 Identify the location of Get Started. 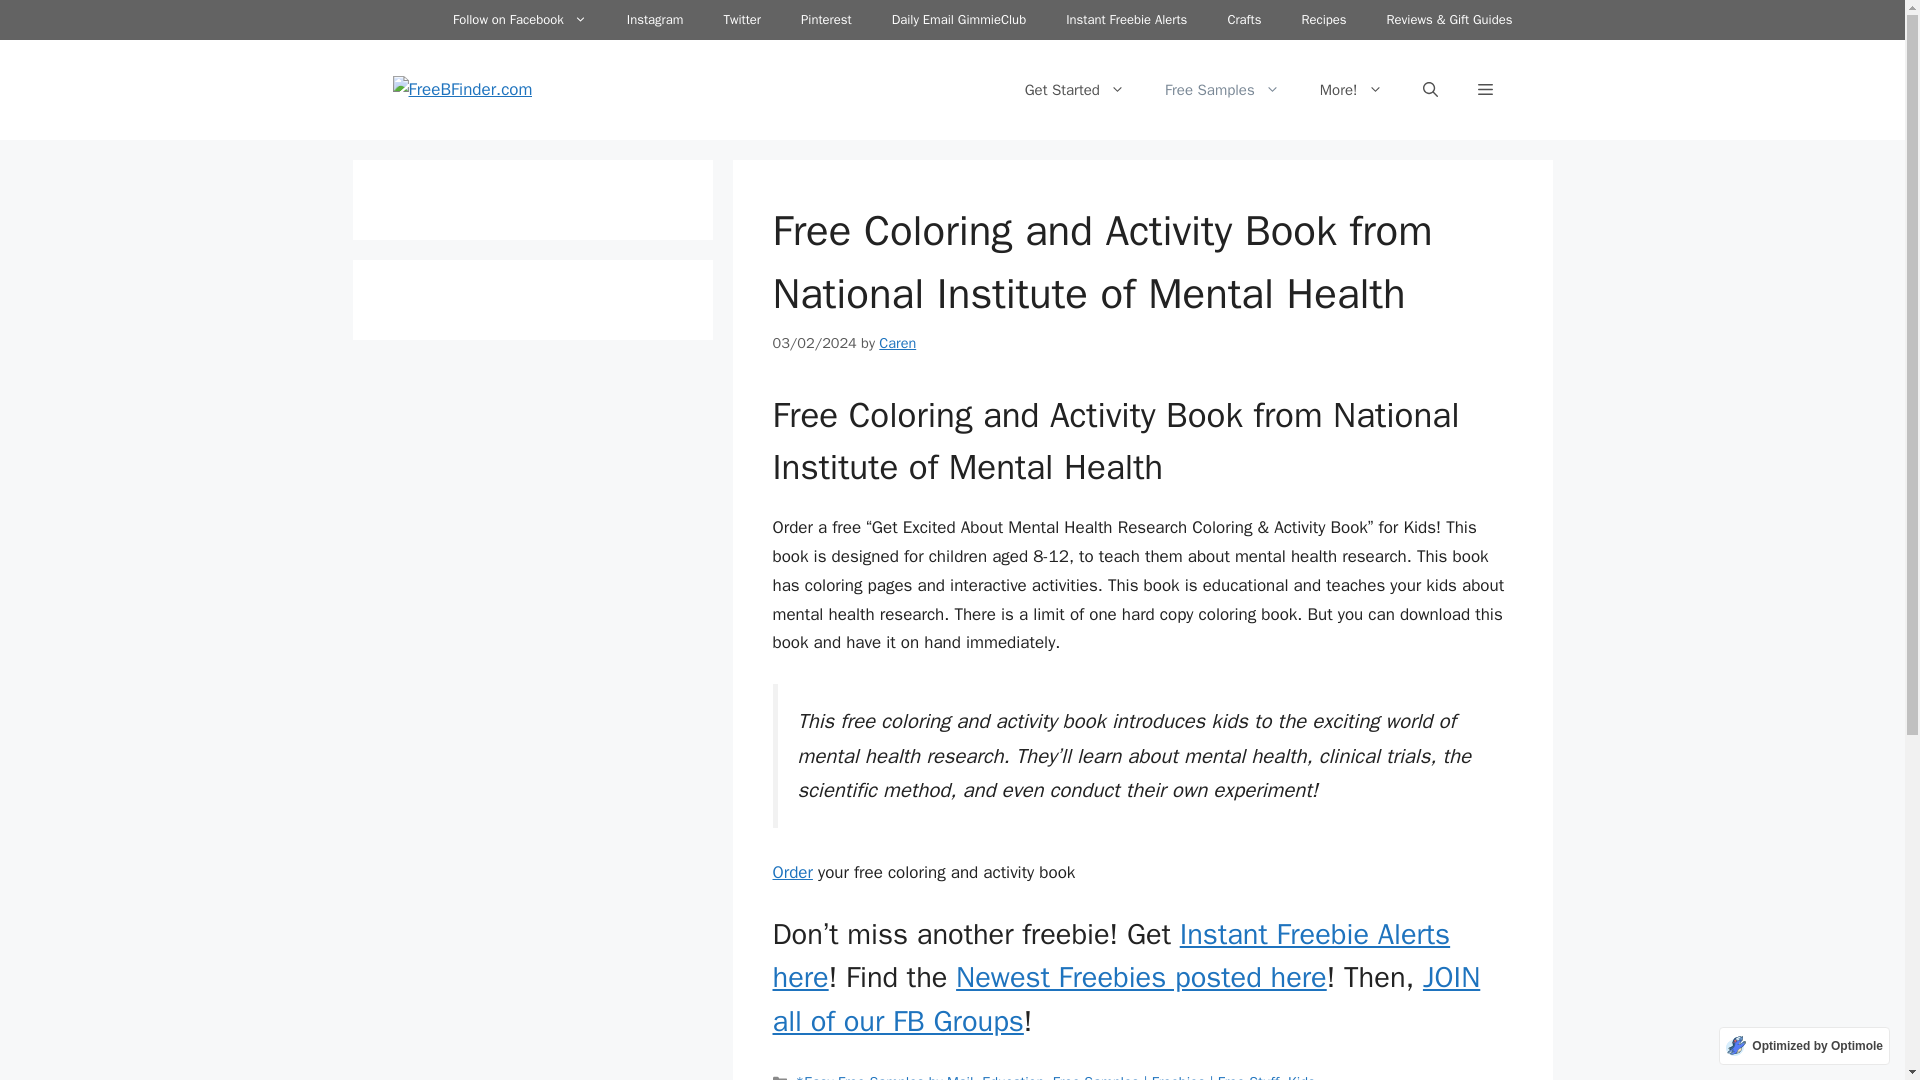
(1074, 94).